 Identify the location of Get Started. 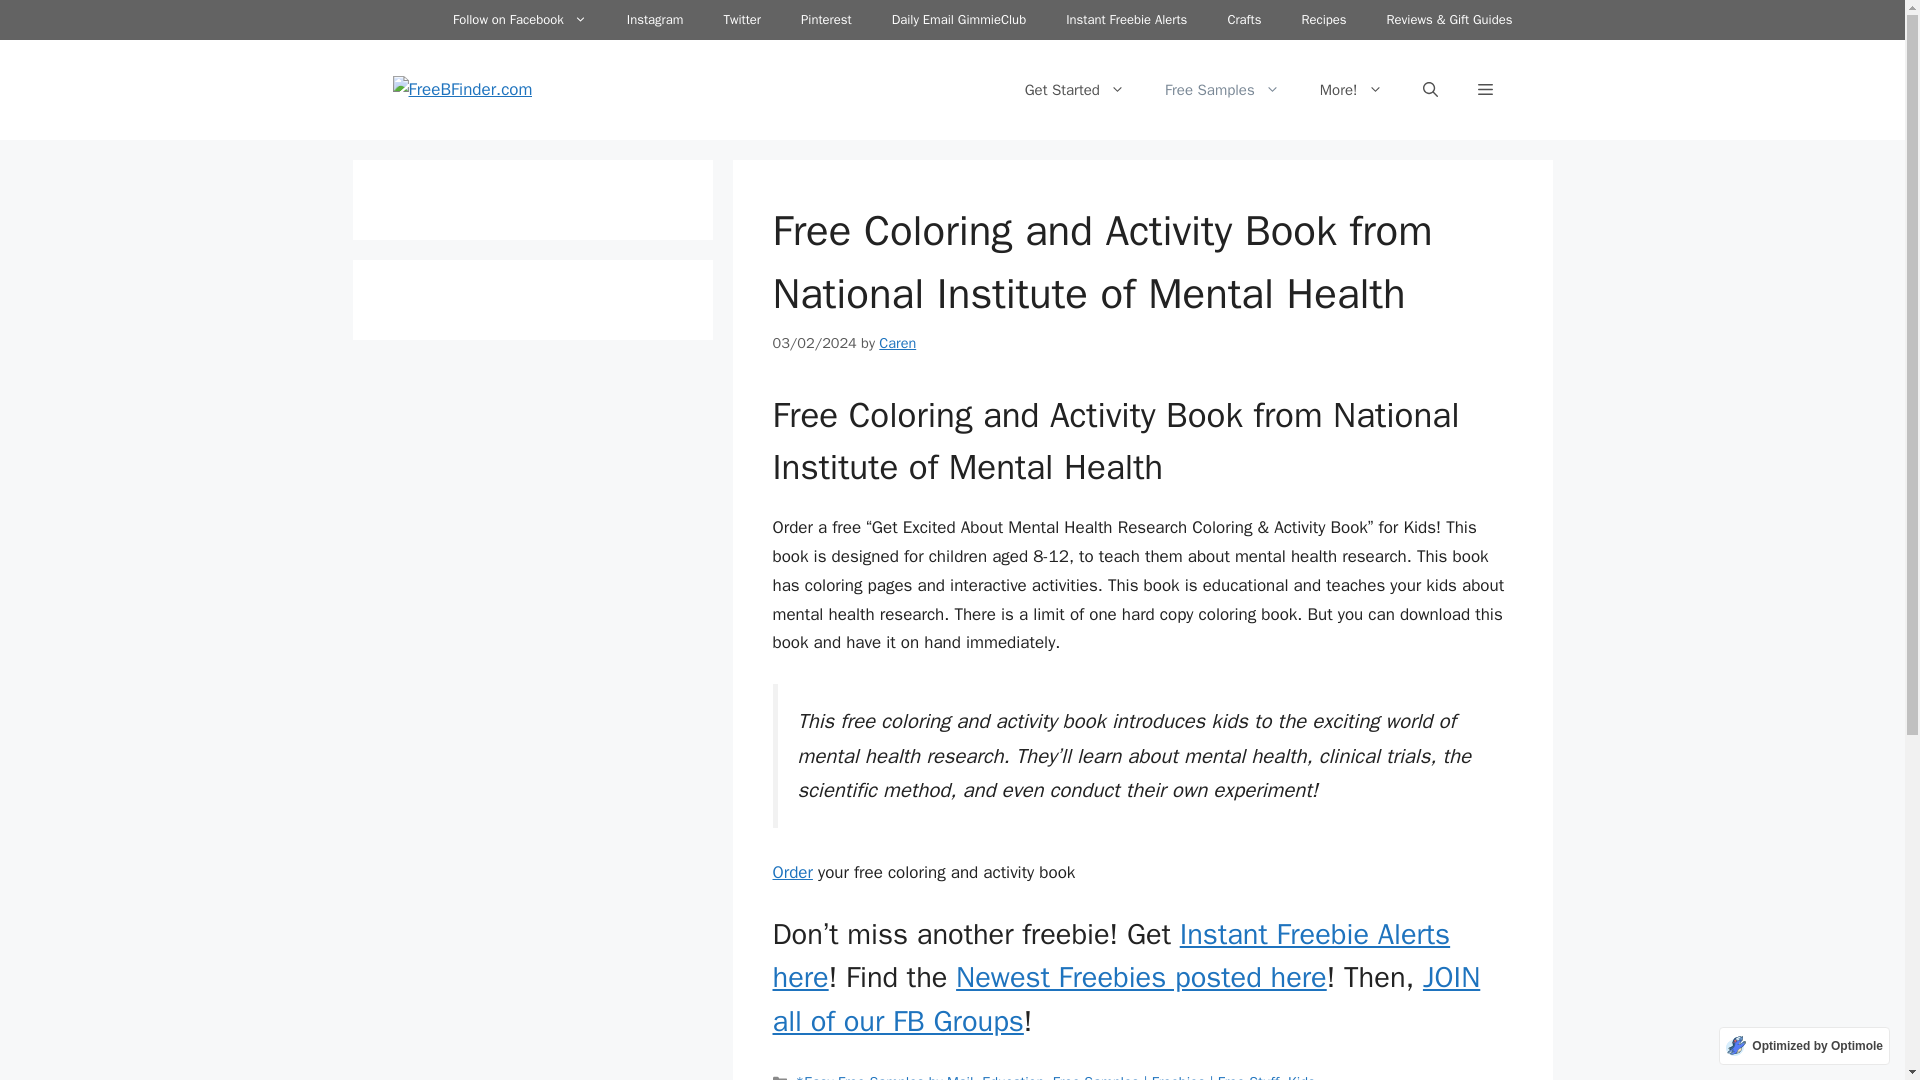
(1074, 94).